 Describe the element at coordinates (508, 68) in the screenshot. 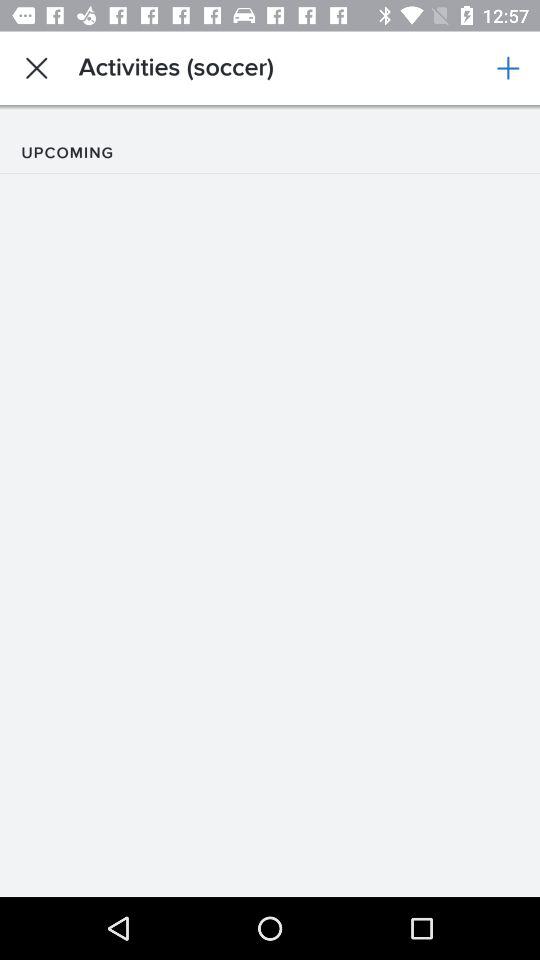

I see `tap app next to the activities (soccer)` at that location.